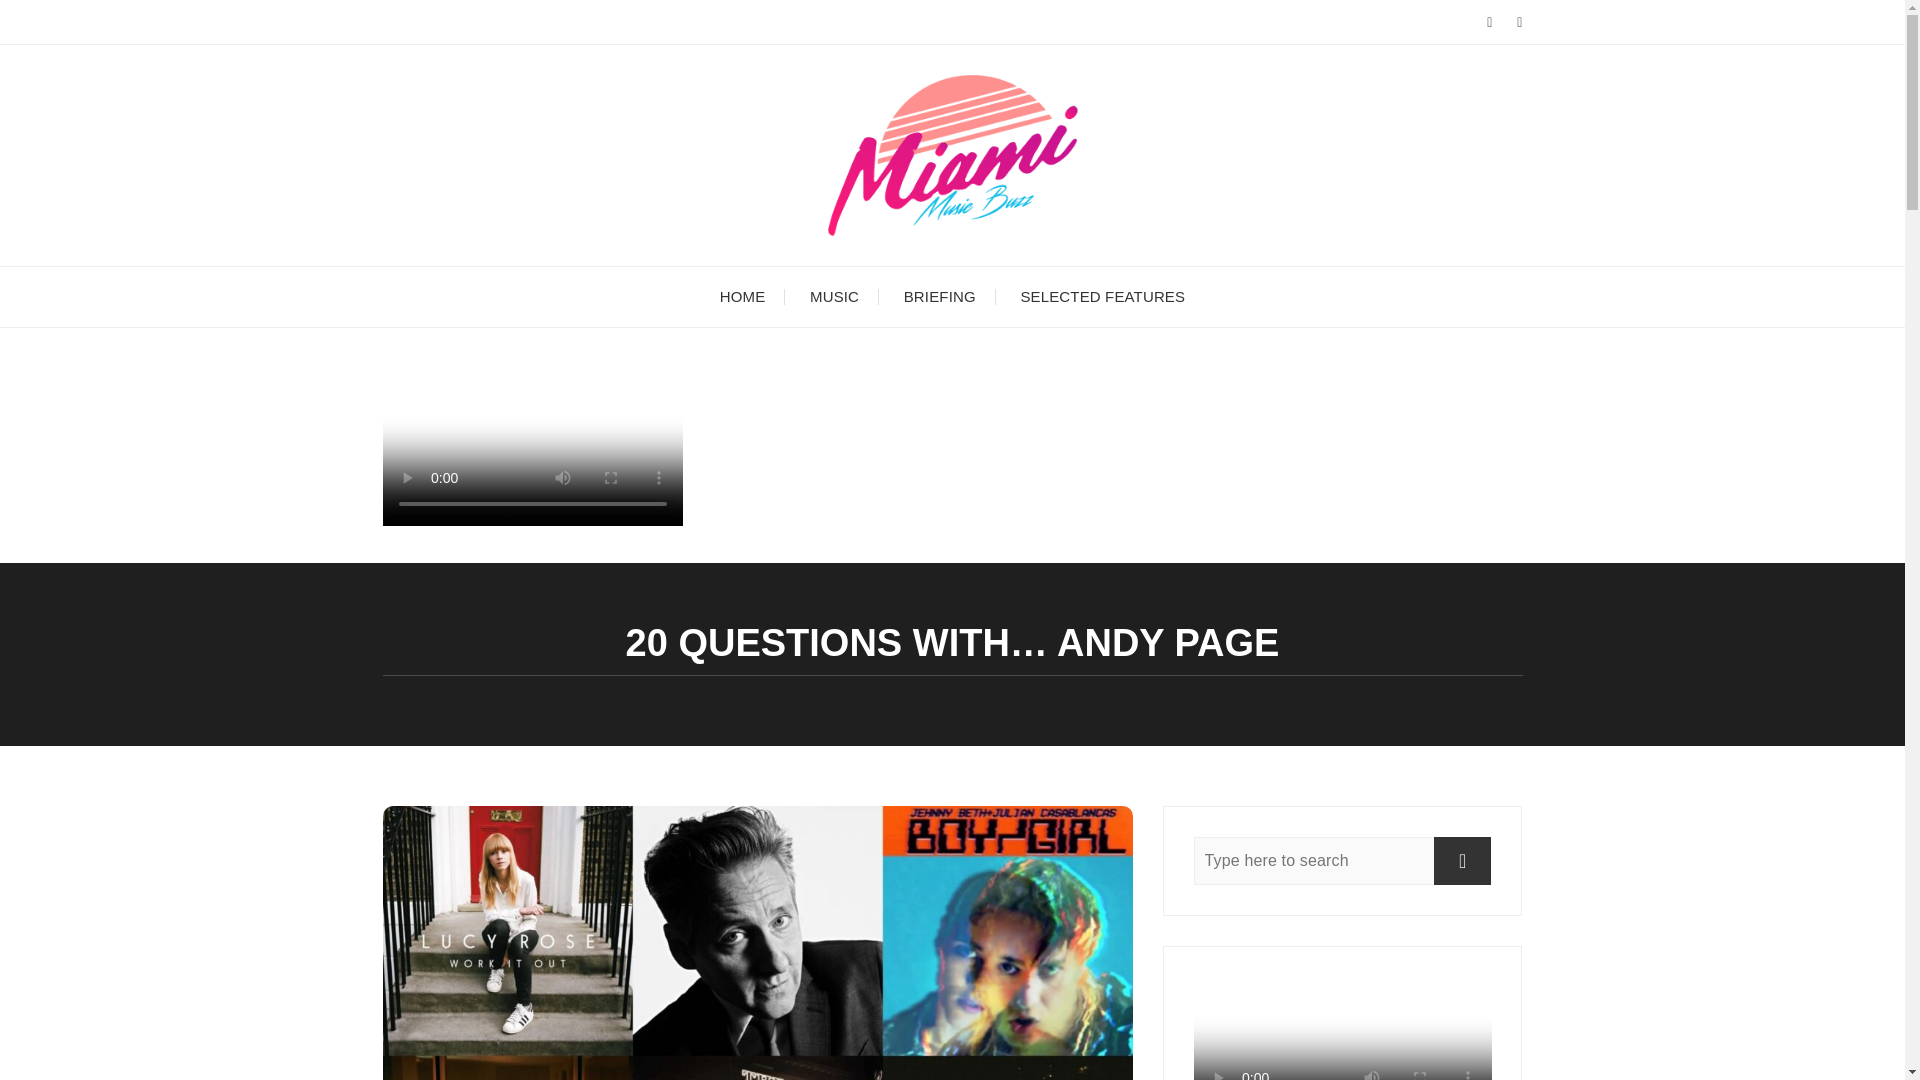 This screenshot has height=1080, width=1920. What do you see at coordinates (1102, 296) in the screenshot?
I see `SELECTED FEATURES` at bounding box center [1102, 296].